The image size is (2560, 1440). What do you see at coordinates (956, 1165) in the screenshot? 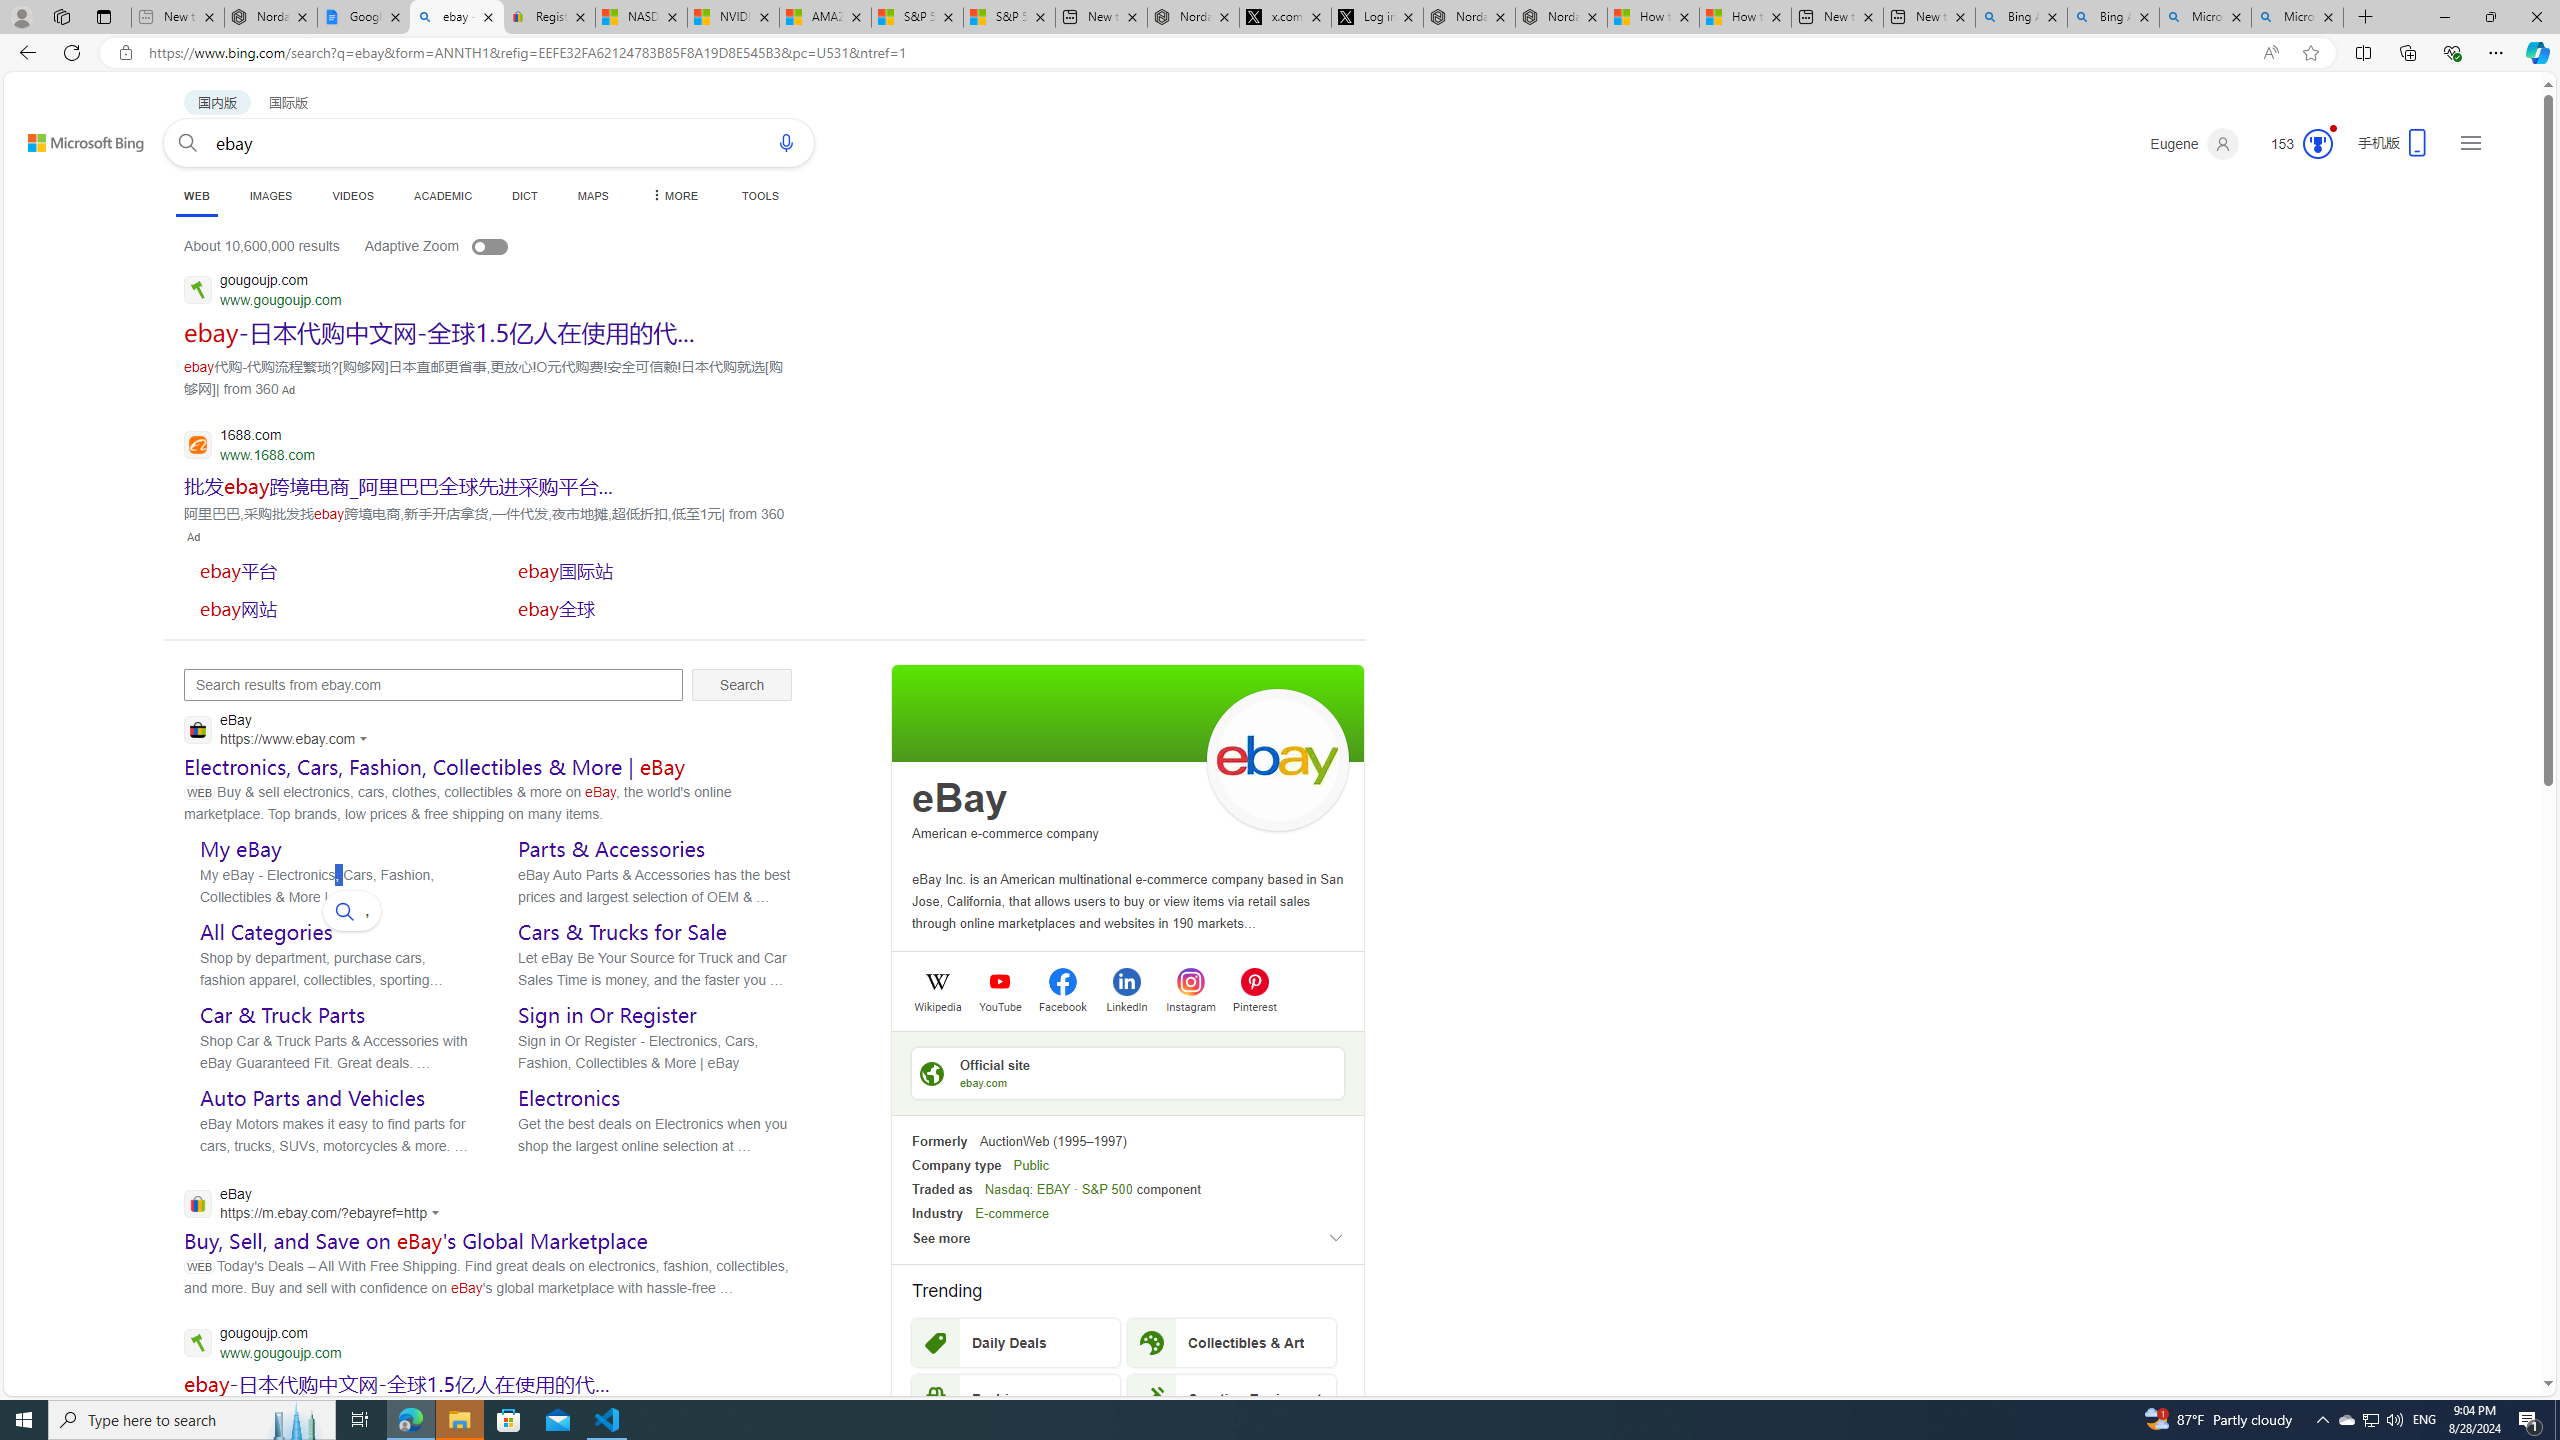
I see `Company type` at bounding box center [956, 1165].